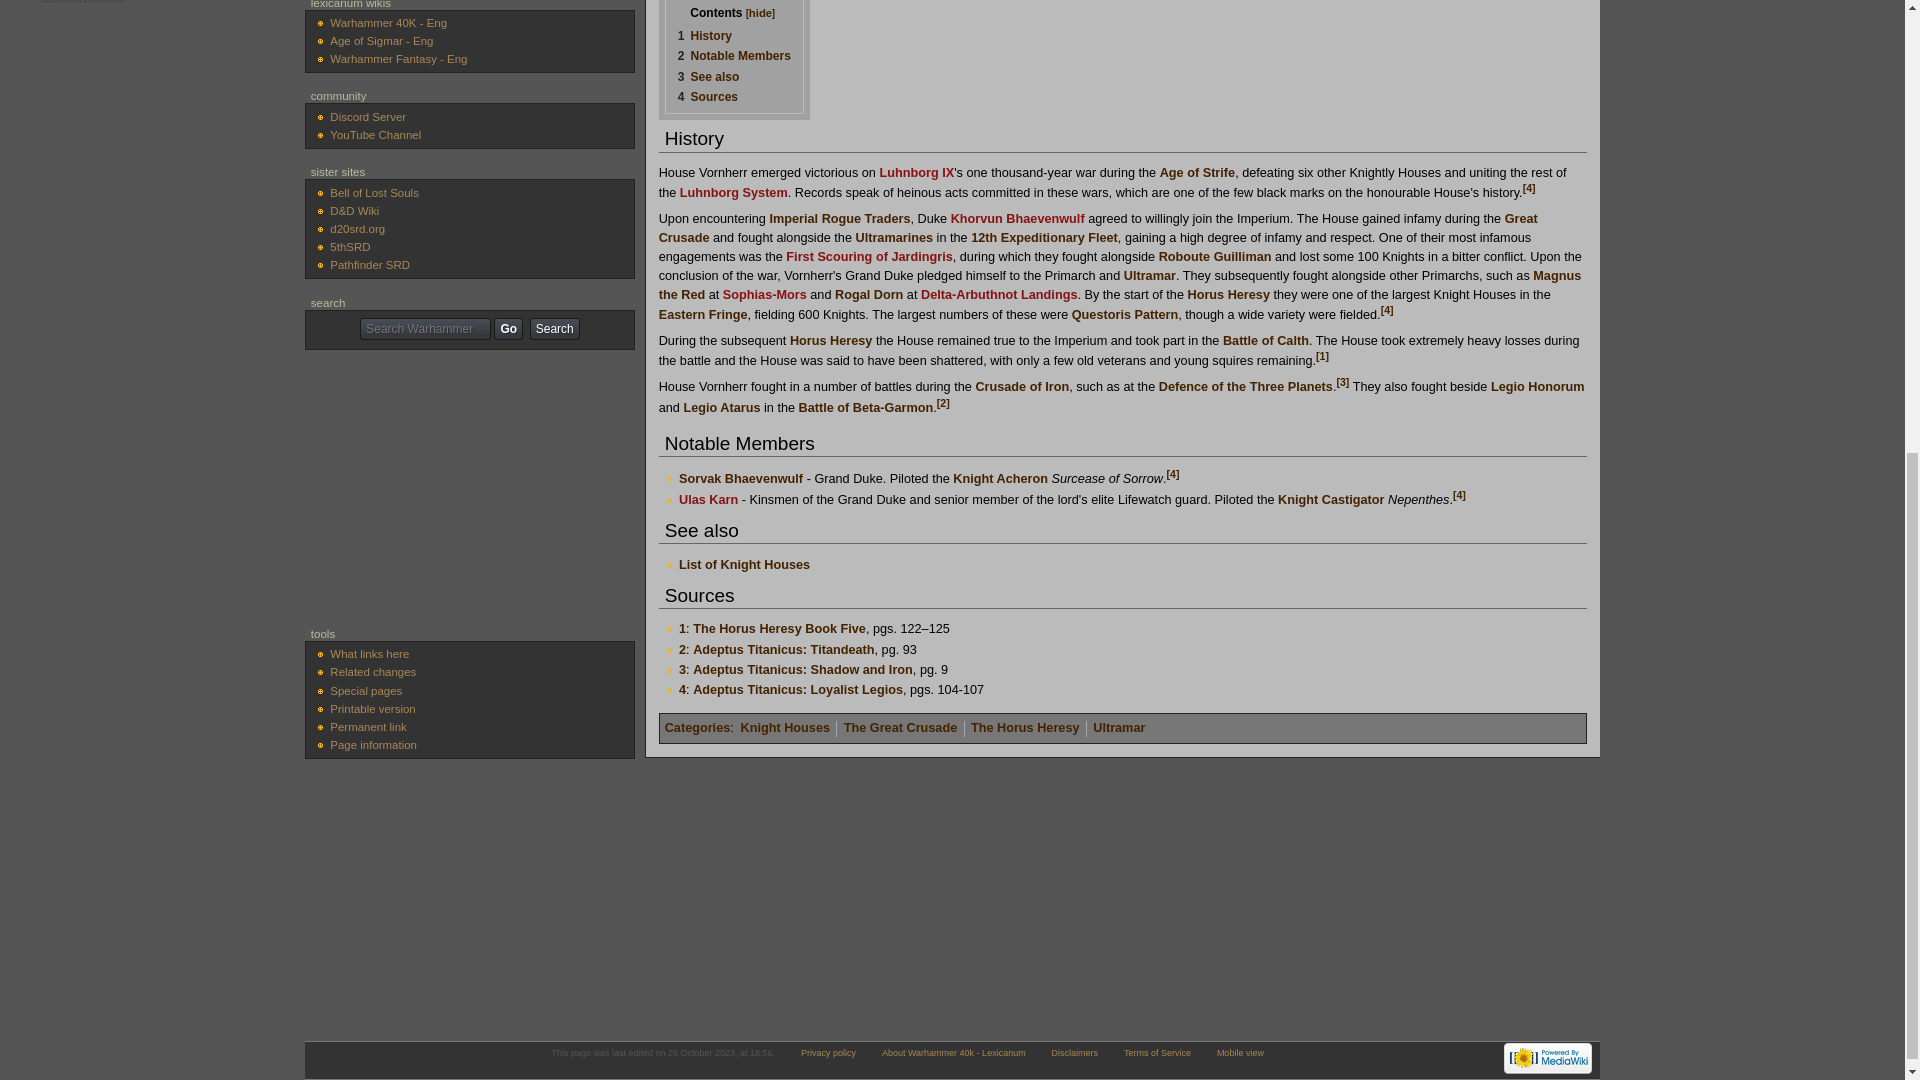 This screenshot has height=1080, width=1920. I want to click on Delta-Arbuthnot Landings, so click(999, 295).